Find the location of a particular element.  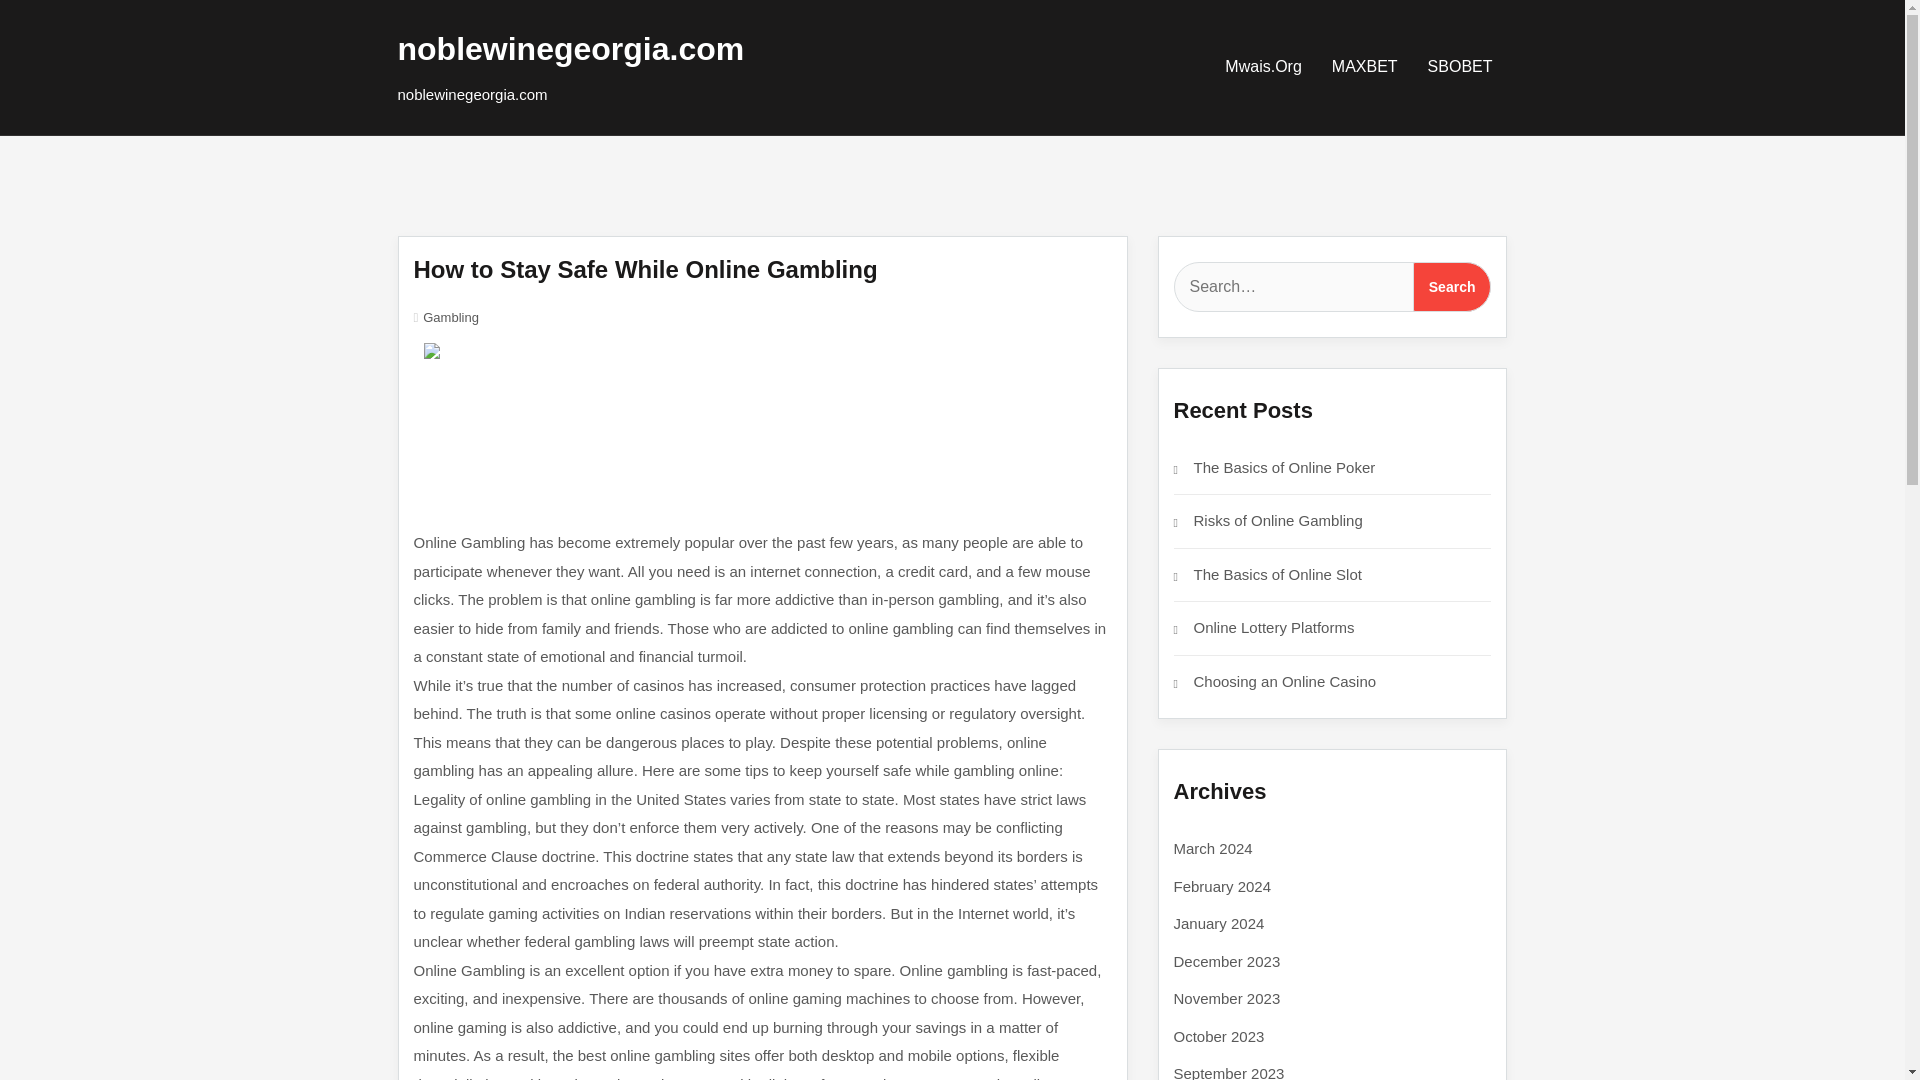

October 2023 is located at coordinates (1219, 1036).